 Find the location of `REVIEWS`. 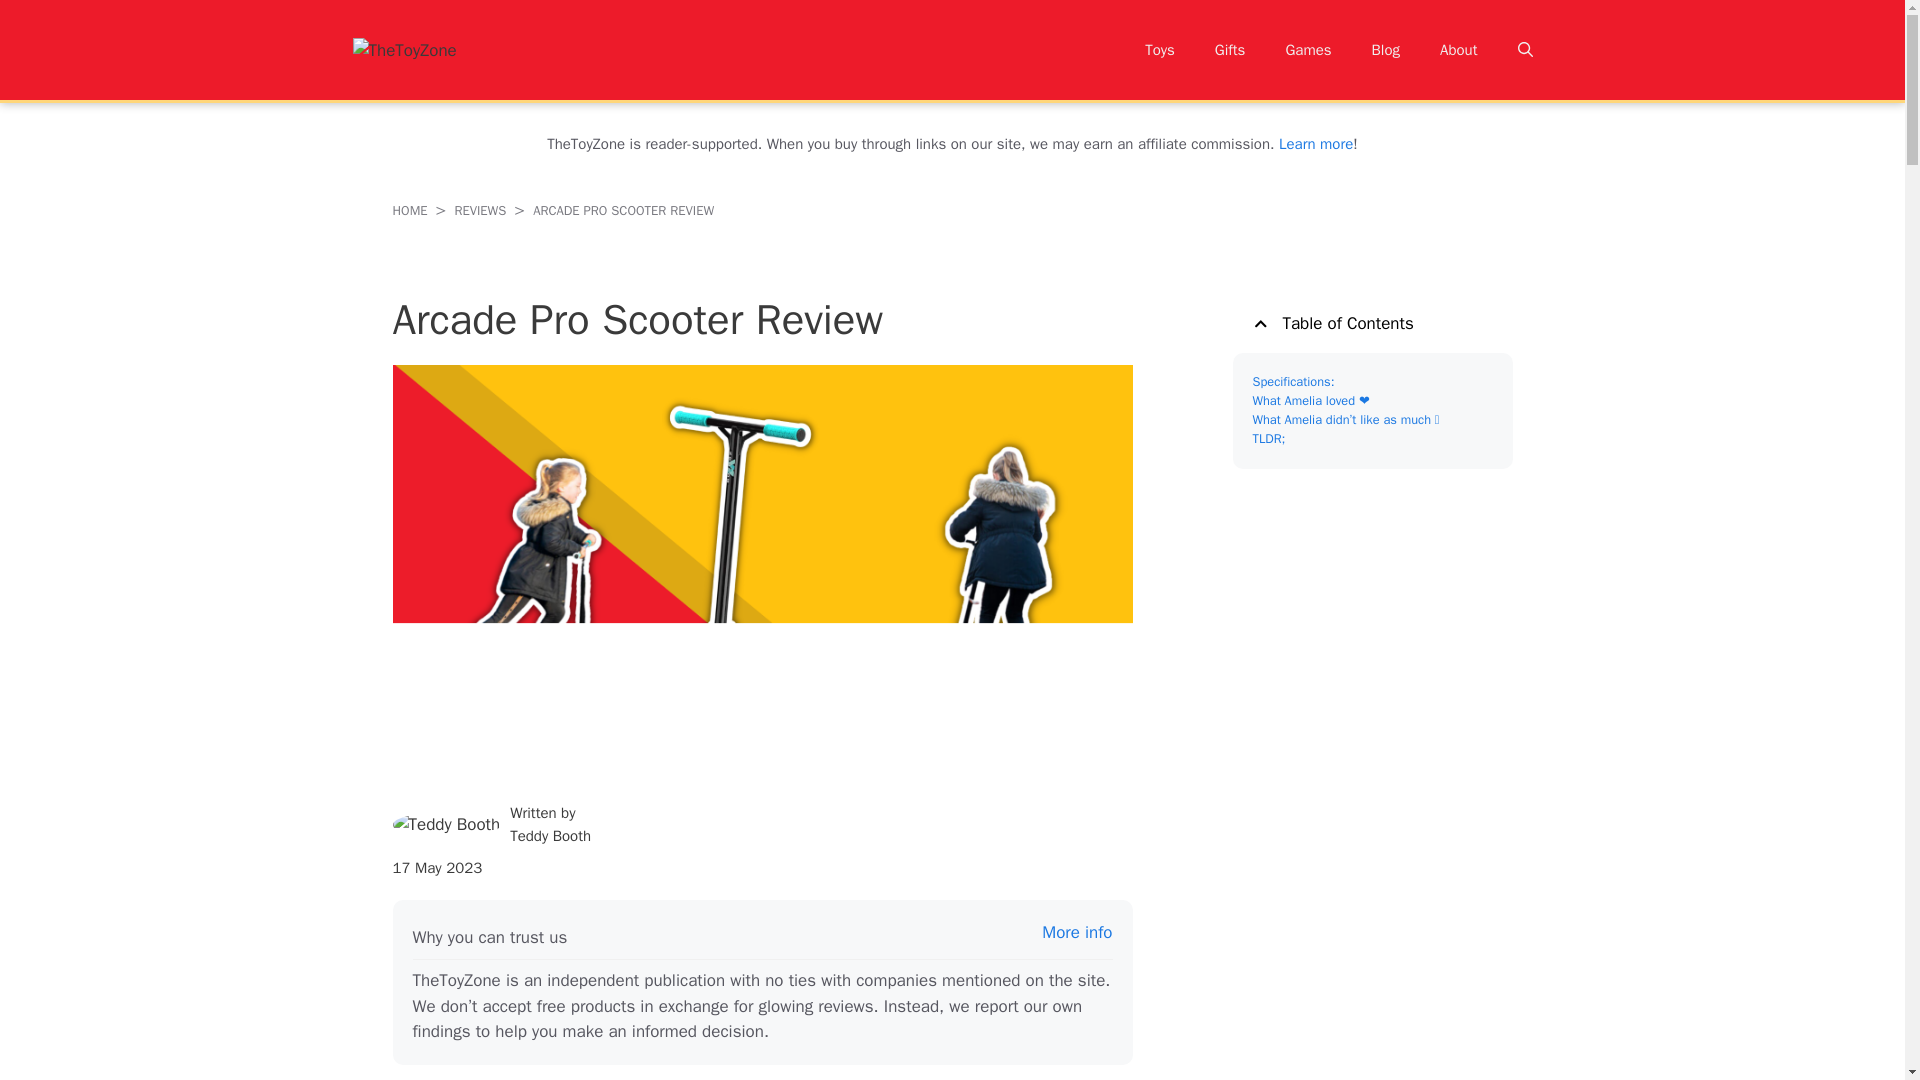

REVIEWS is located at coordinates (480, 210).